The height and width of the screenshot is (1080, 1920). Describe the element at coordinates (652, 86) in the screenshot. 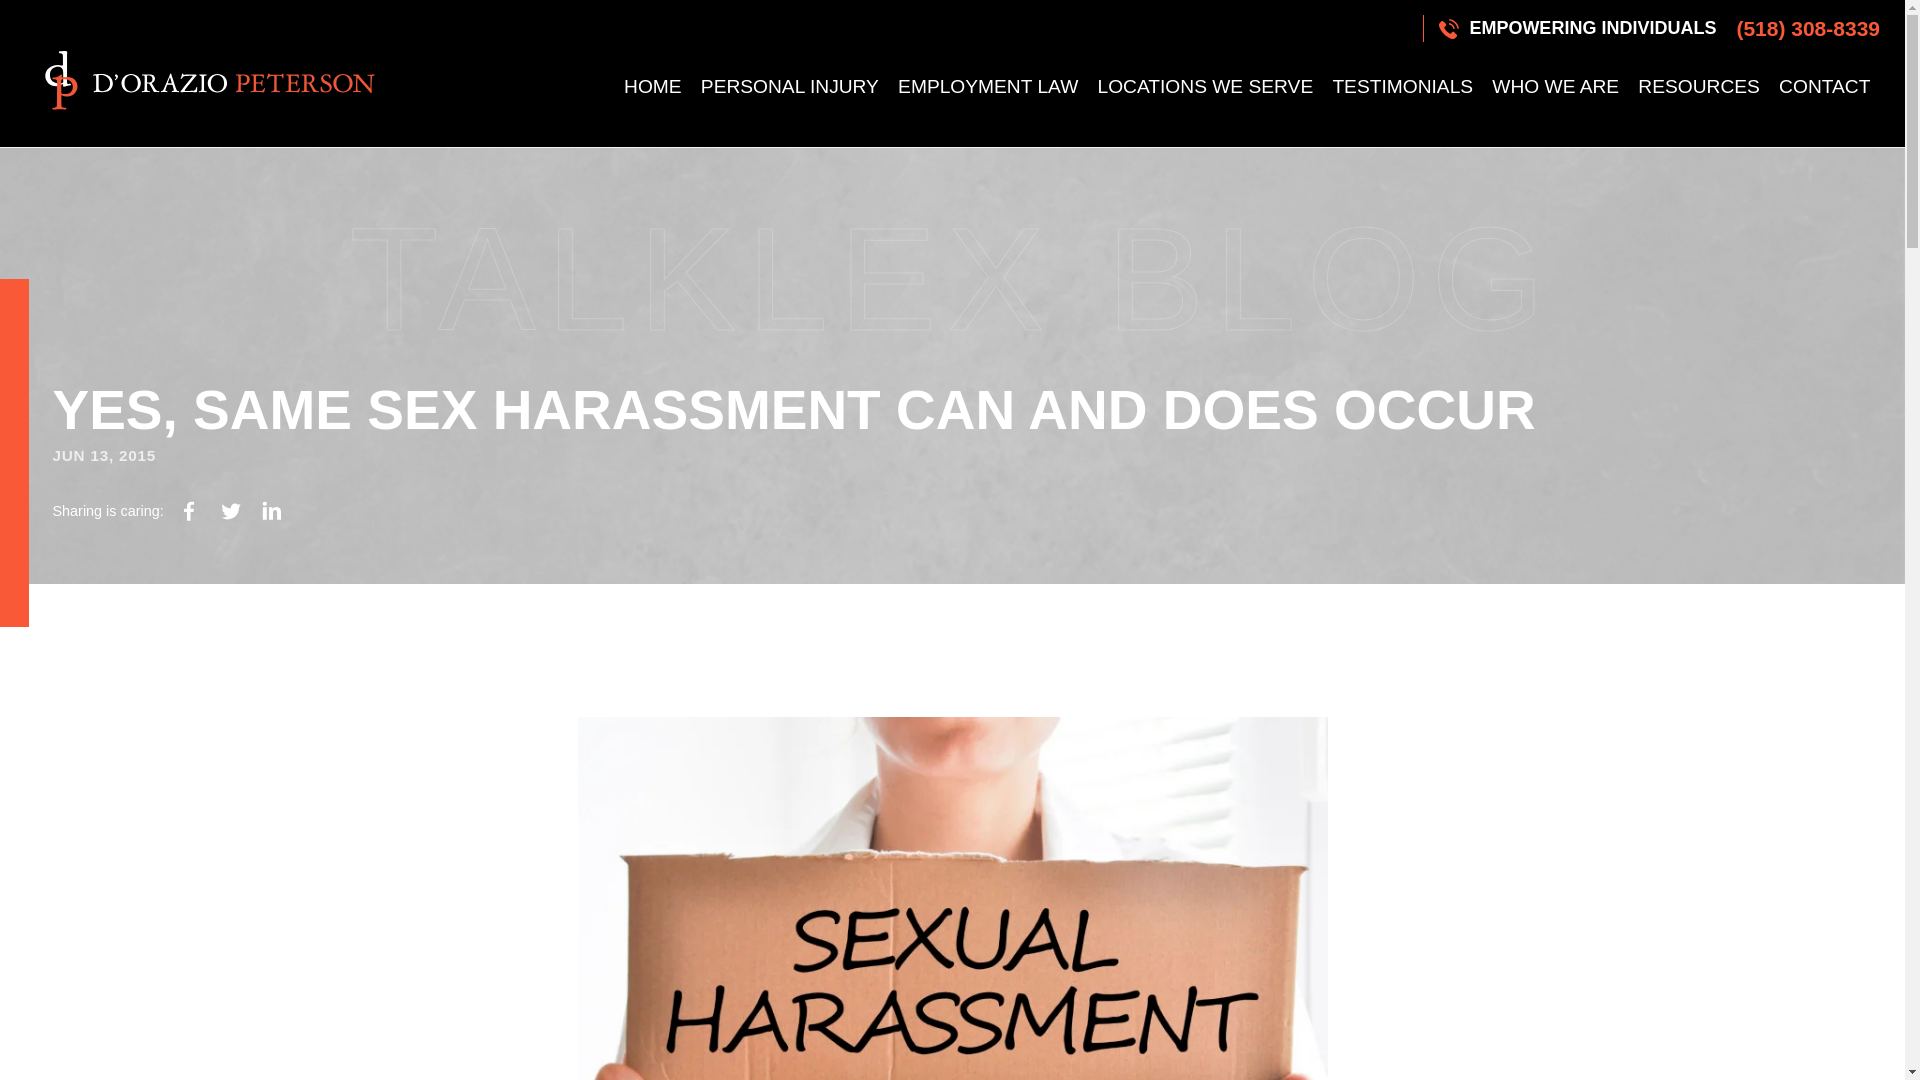

I see `HOME` at that location.